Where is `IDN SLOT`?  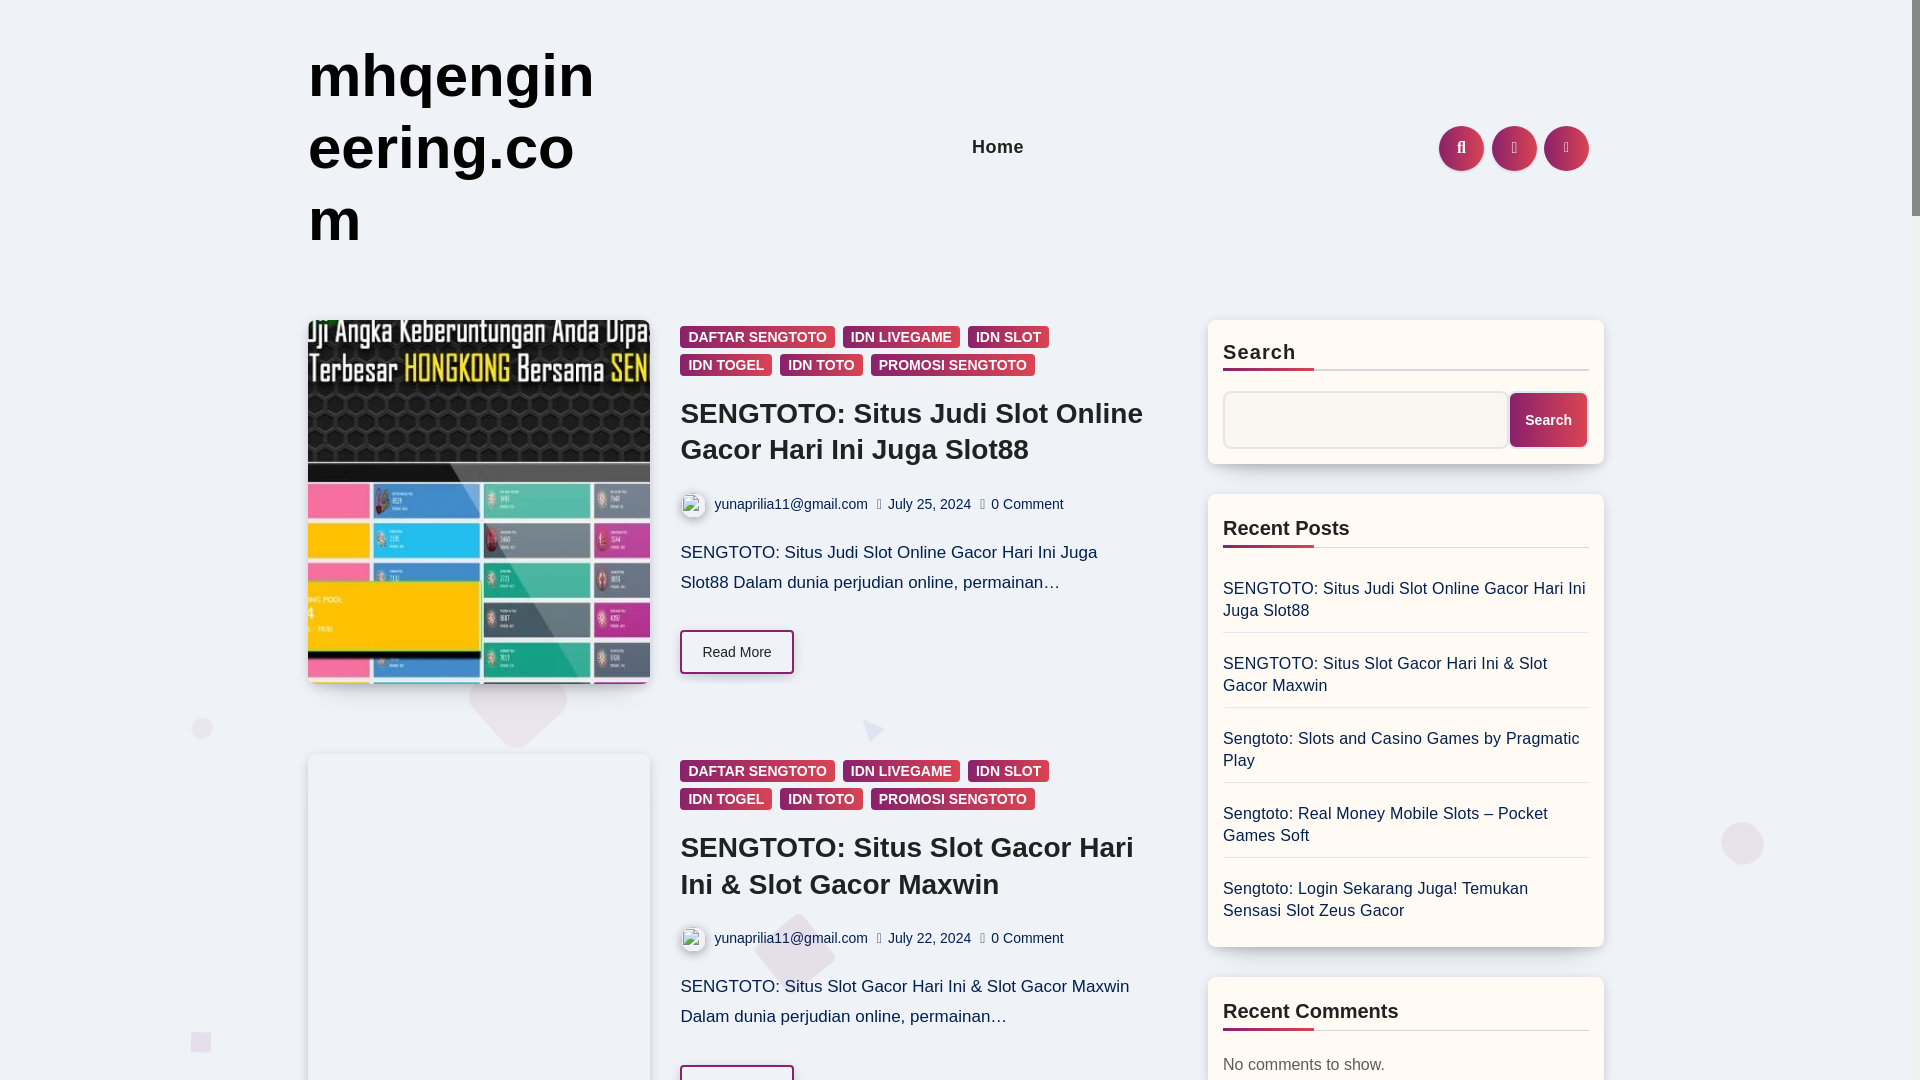 IDN SLOT is located at coordinates (1008, 770).